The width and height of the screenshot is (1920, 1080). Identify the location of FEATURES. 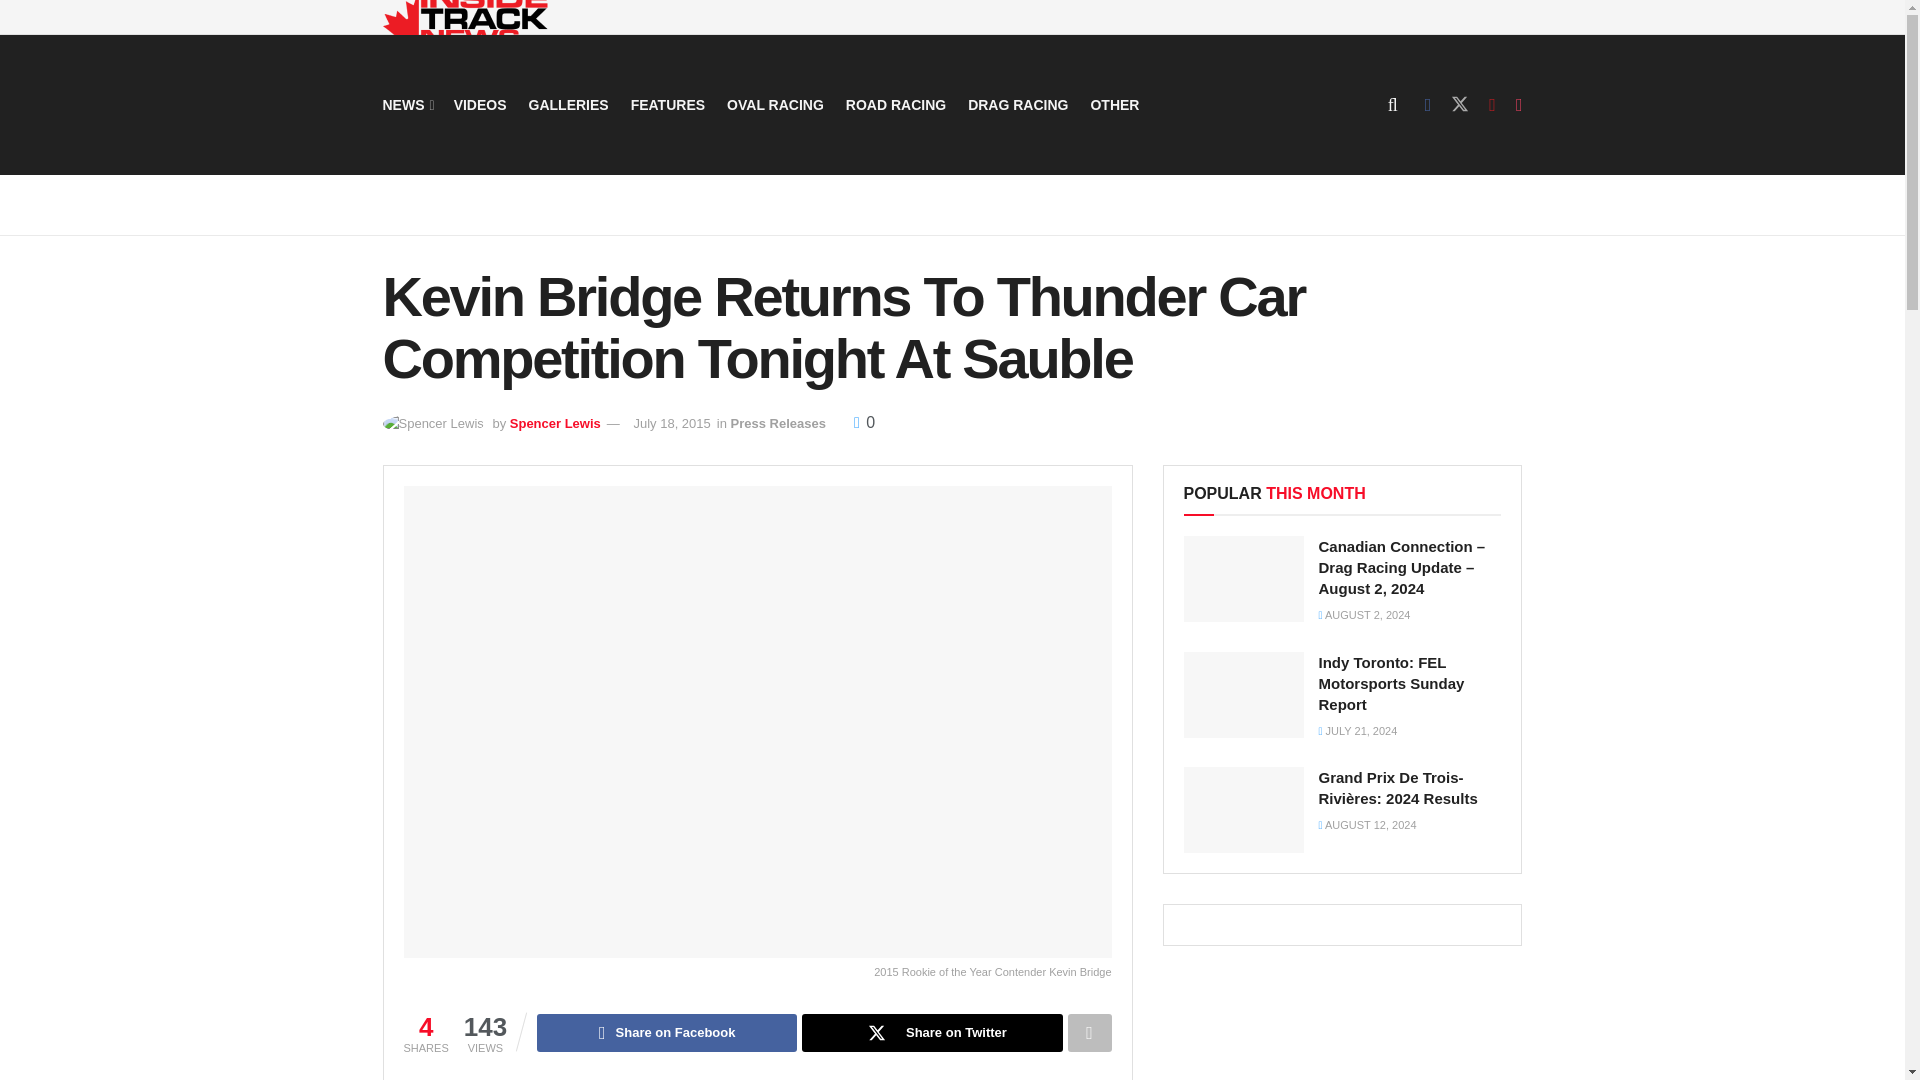
(668, 104).